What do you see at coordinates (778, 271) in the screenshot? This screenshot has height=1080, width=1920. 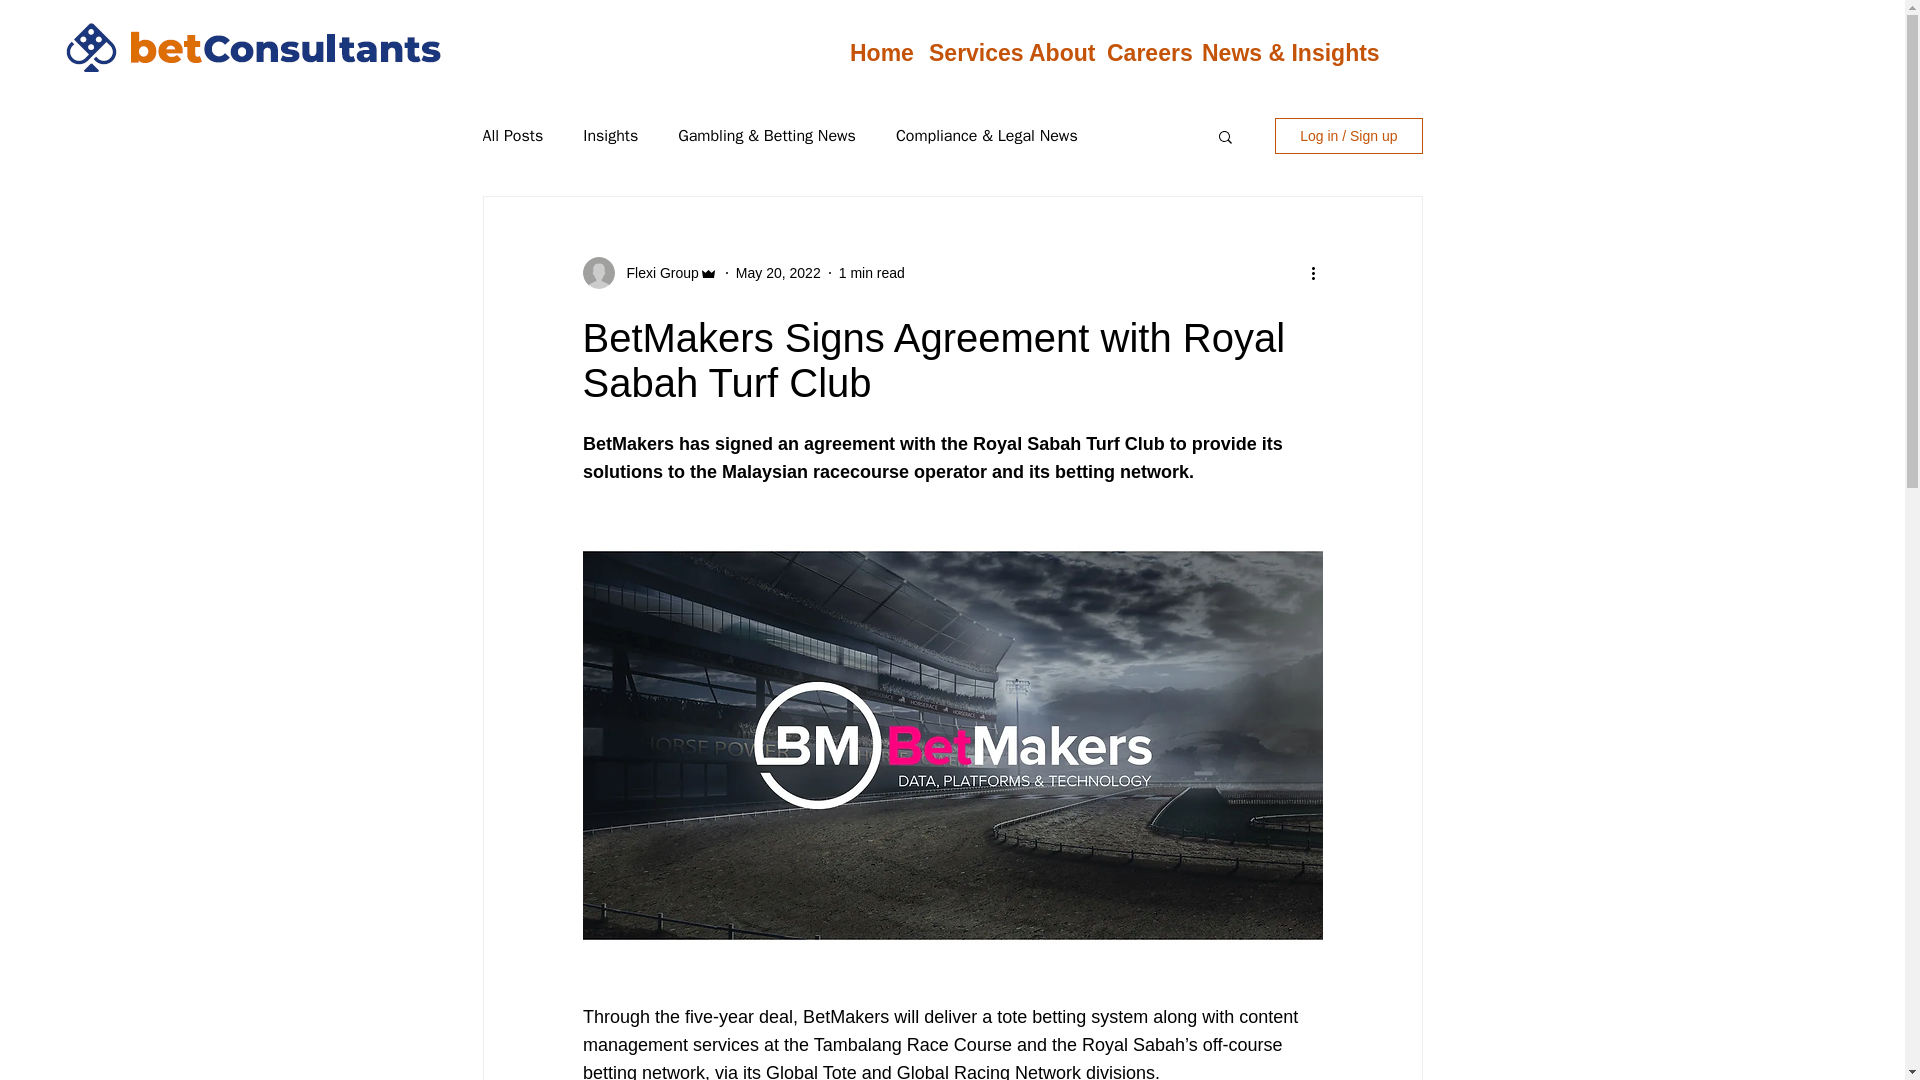 I see `May 20, 2022` at bounding box center [778, 271].